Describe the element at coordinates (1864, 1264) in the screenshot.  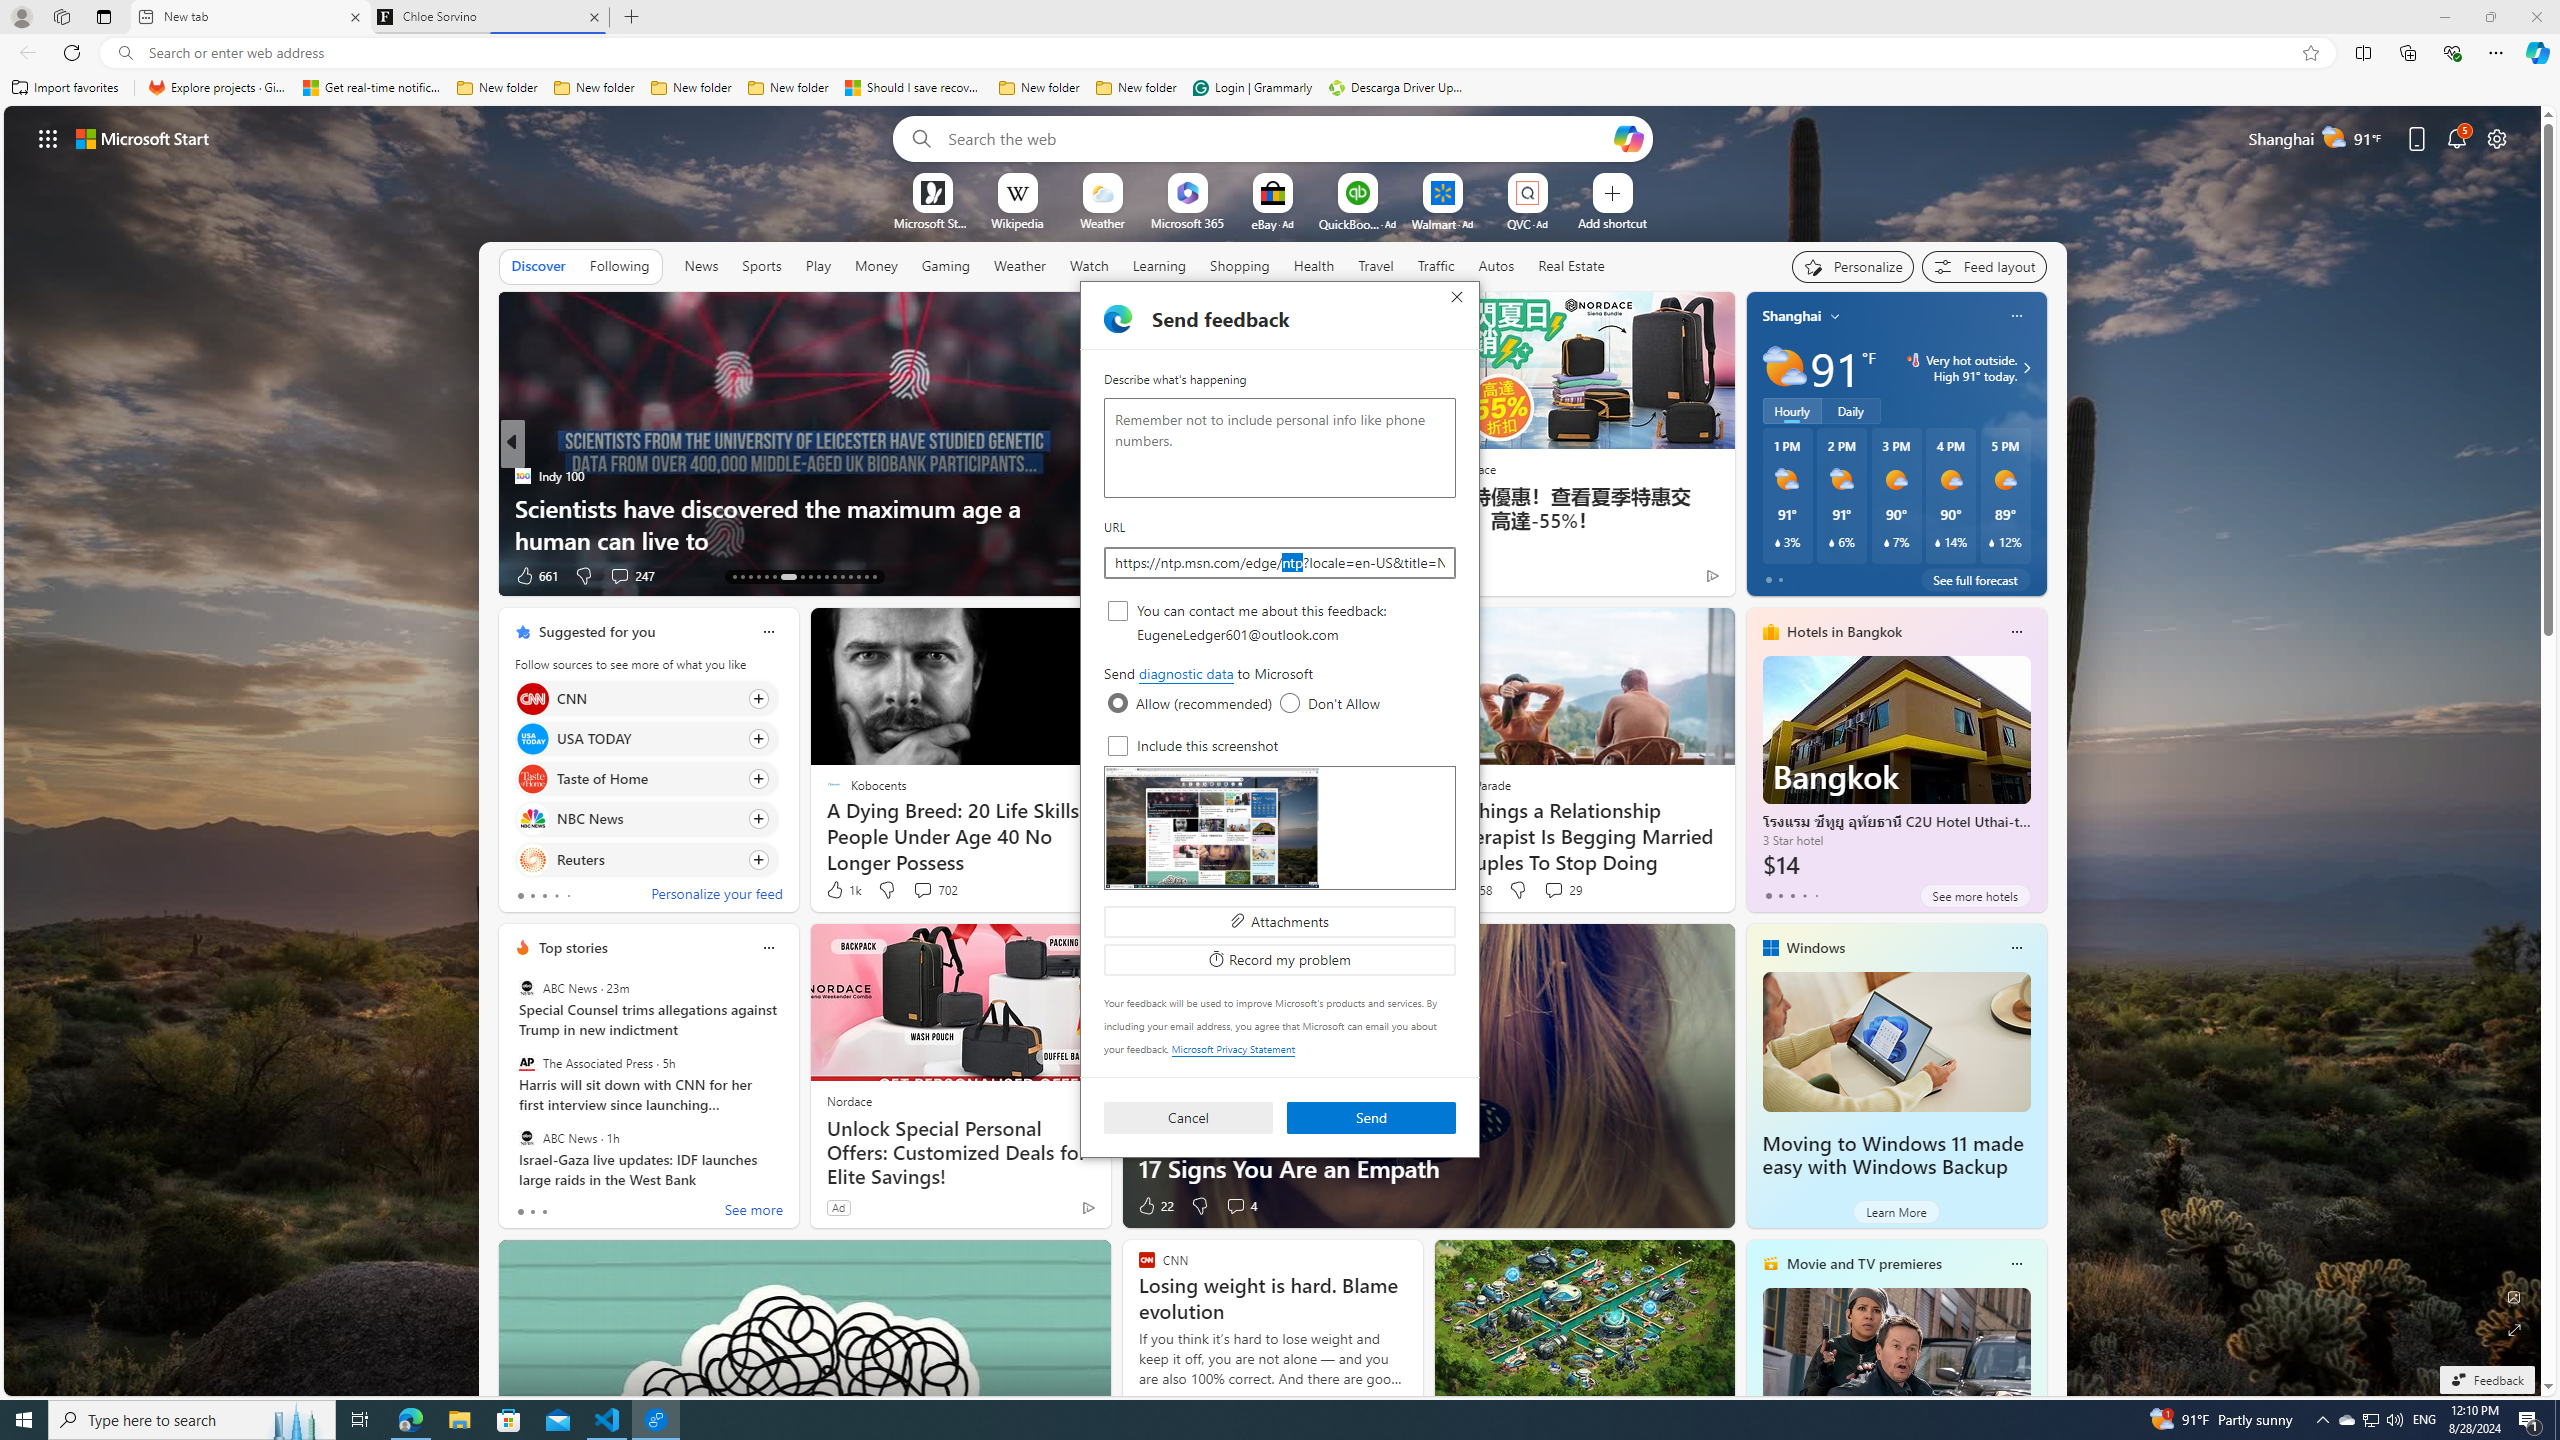
I see `Movie and TV premieres` at that location.